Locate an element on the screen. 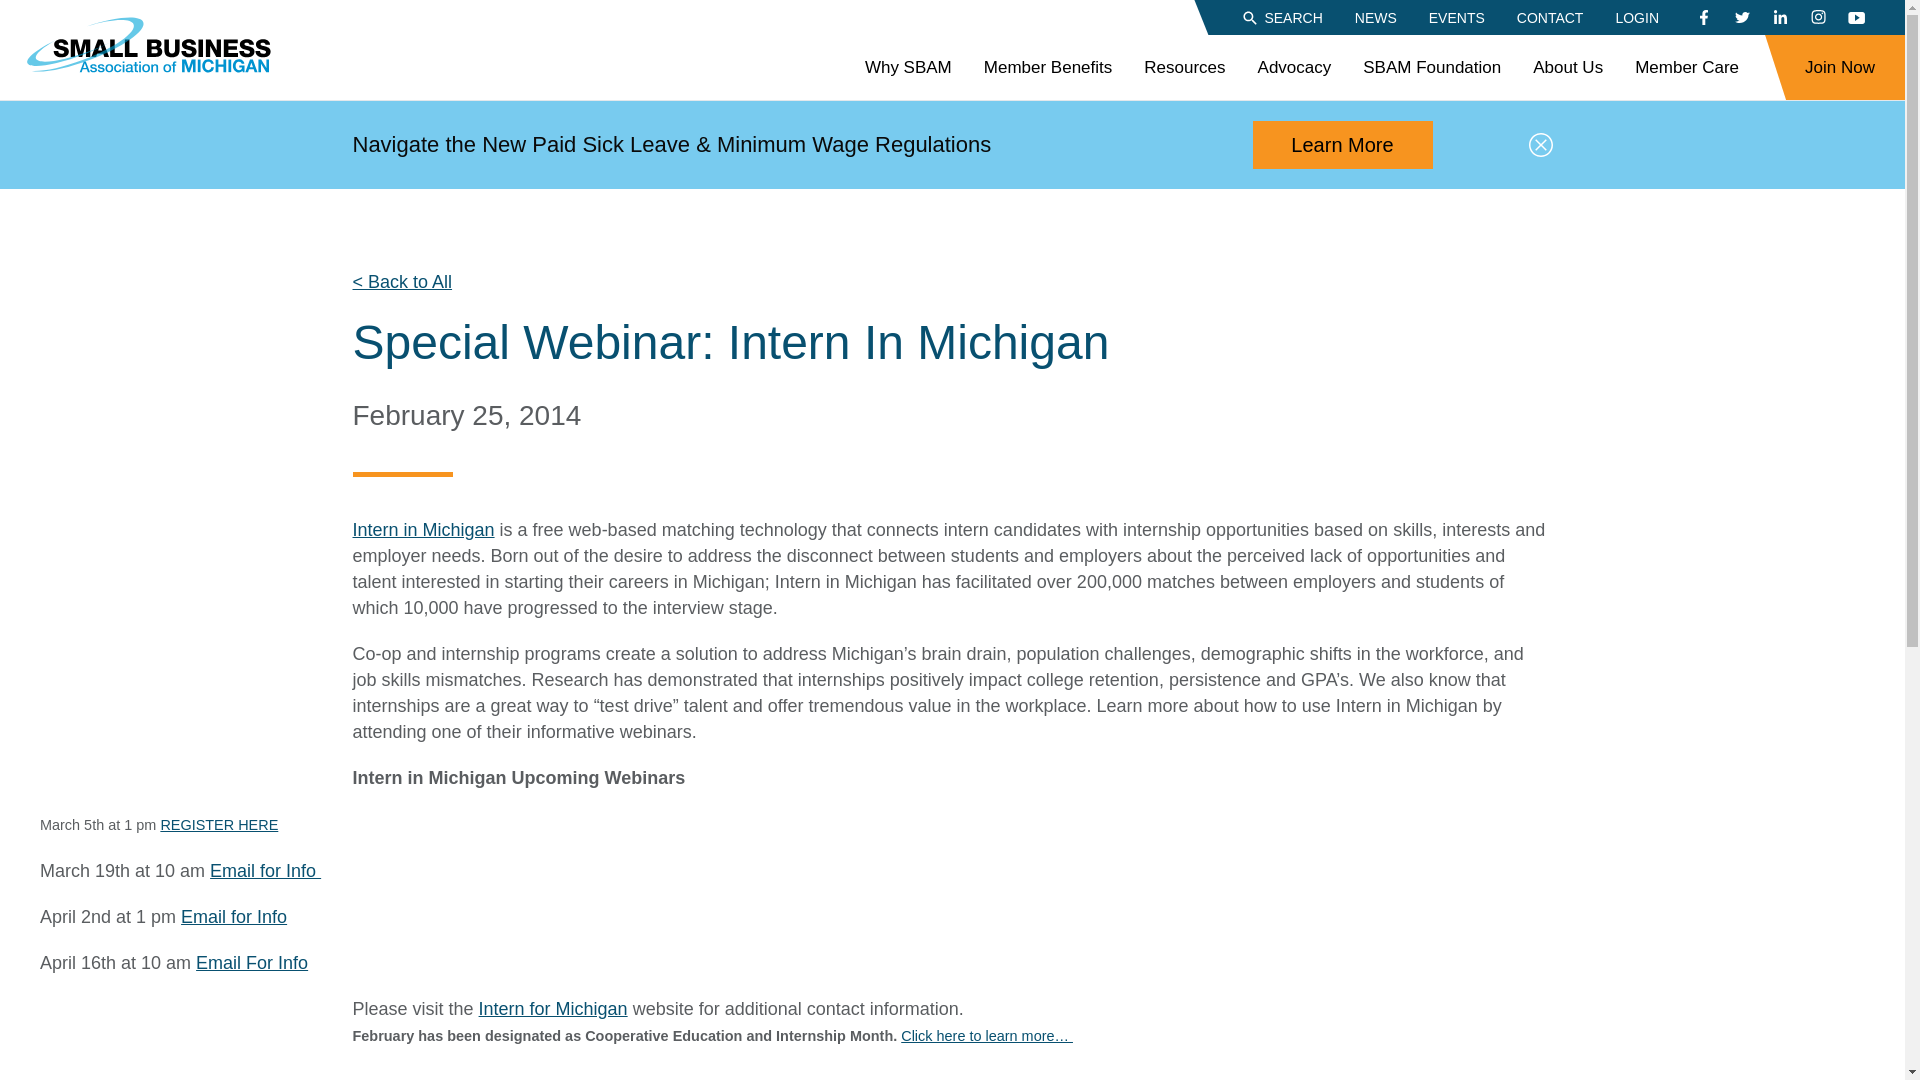  Skip to main content is located at coordinates (15, 10).